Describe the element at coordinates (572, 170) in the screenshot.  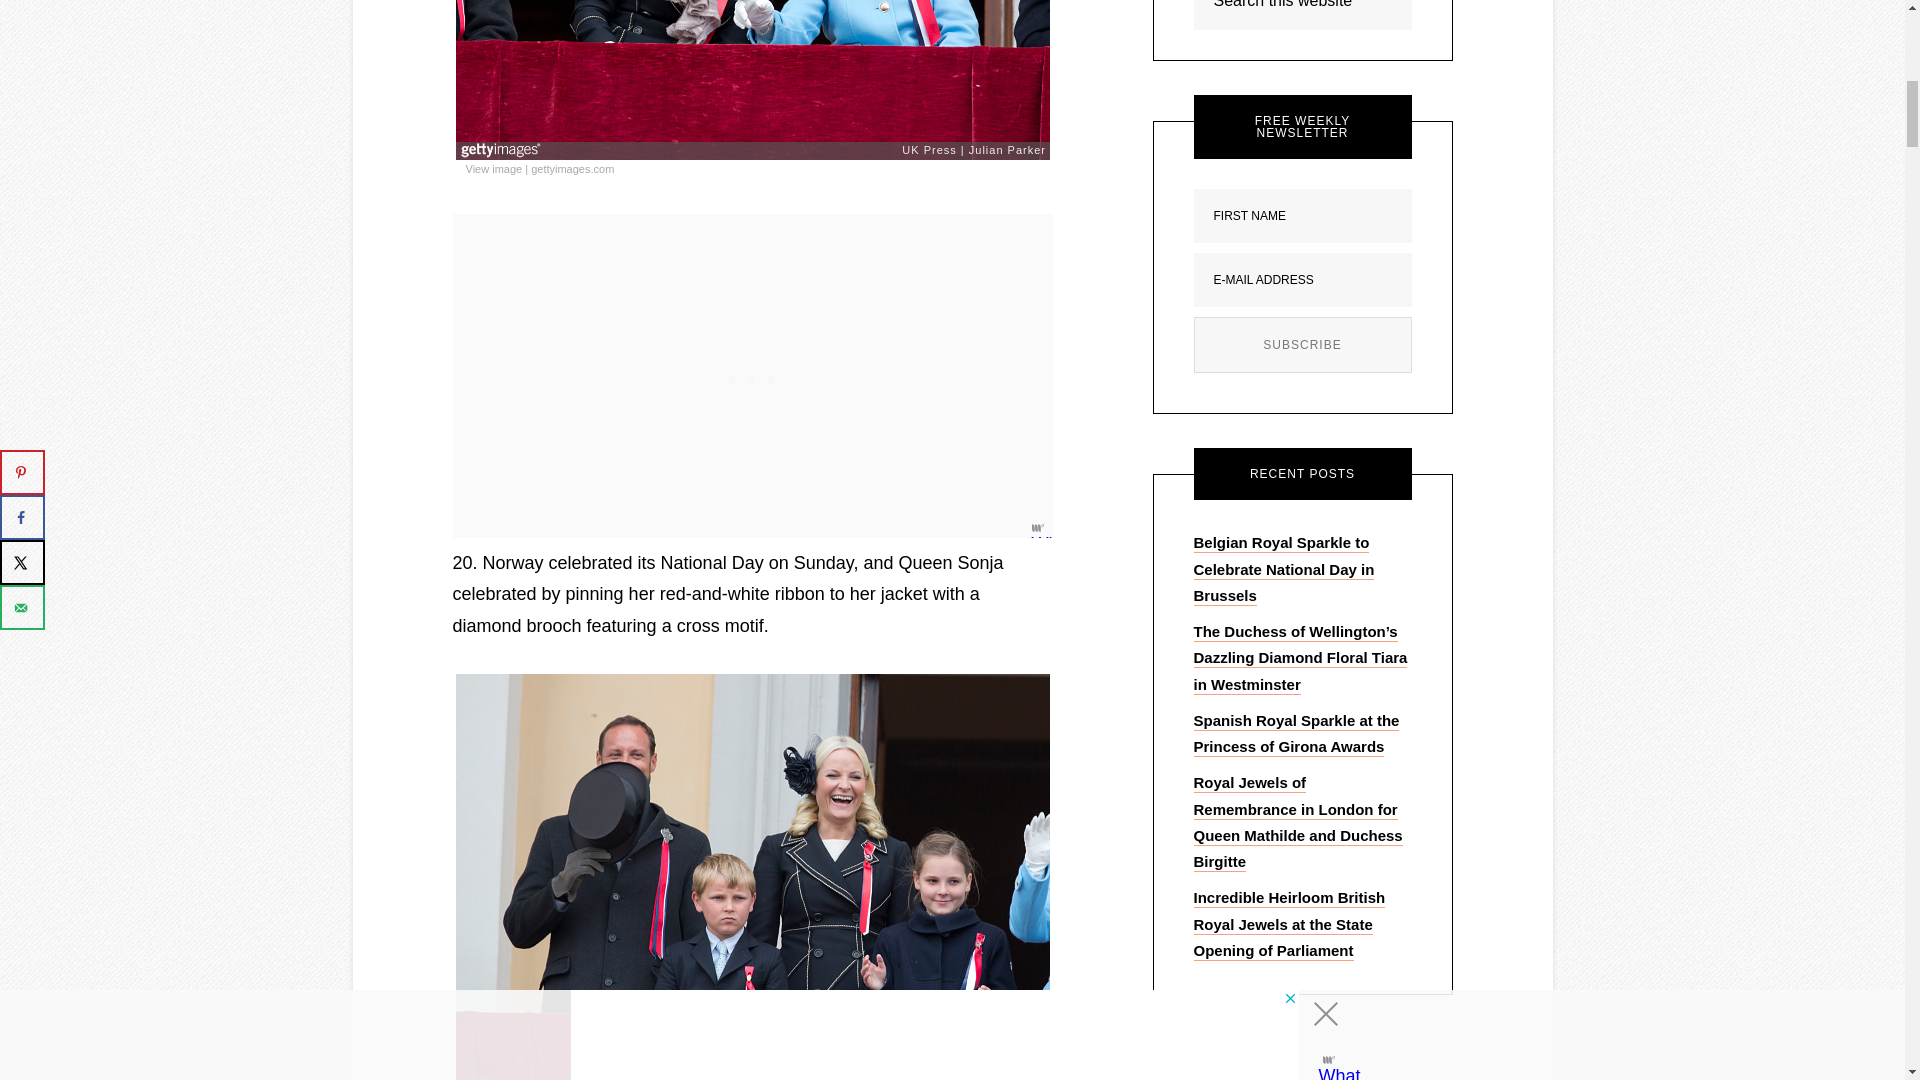
I see `gettyimages.com` at that location.